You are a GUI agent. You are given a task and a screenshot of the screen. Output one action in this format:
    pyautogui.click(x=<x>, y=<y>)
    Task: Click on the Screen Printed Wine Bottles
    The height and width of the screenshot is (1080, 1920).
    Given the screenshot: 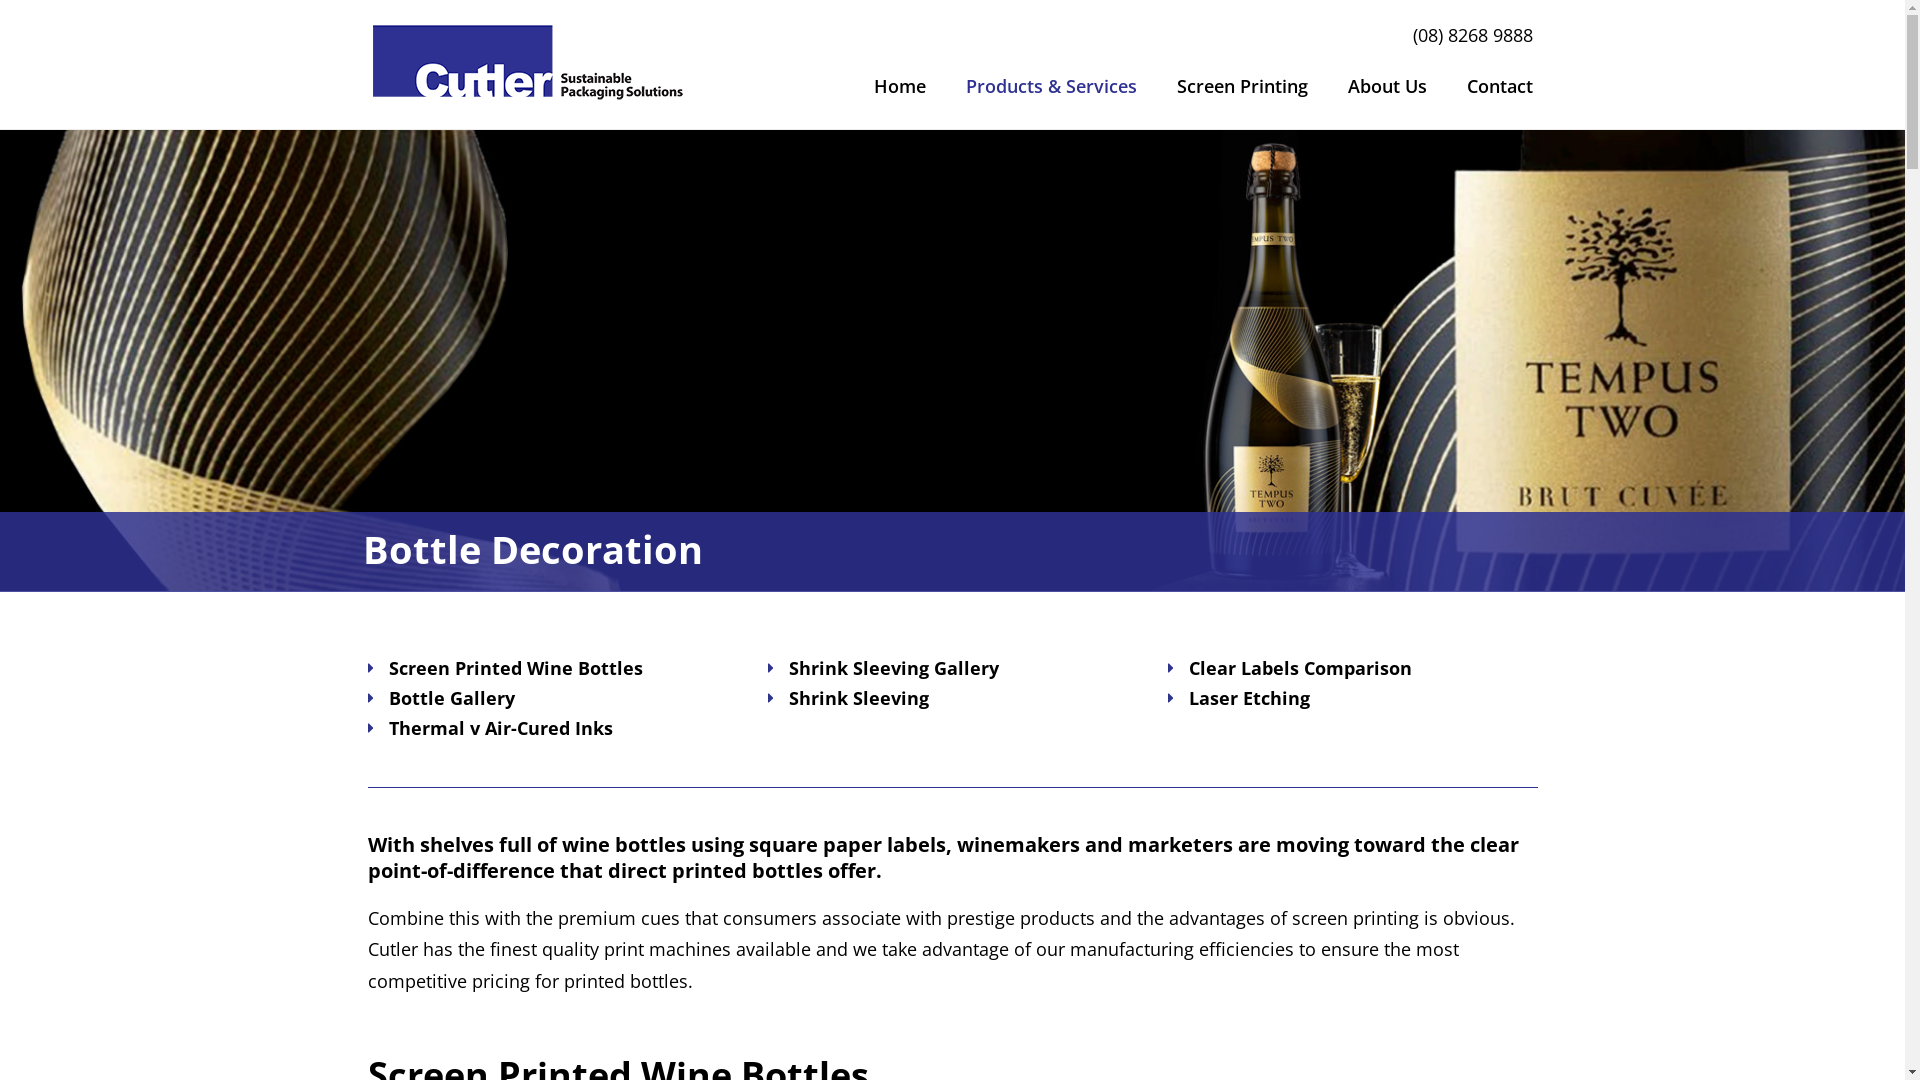 What is the action you would take?
    pyautogui.click(x=515, y=668)
    